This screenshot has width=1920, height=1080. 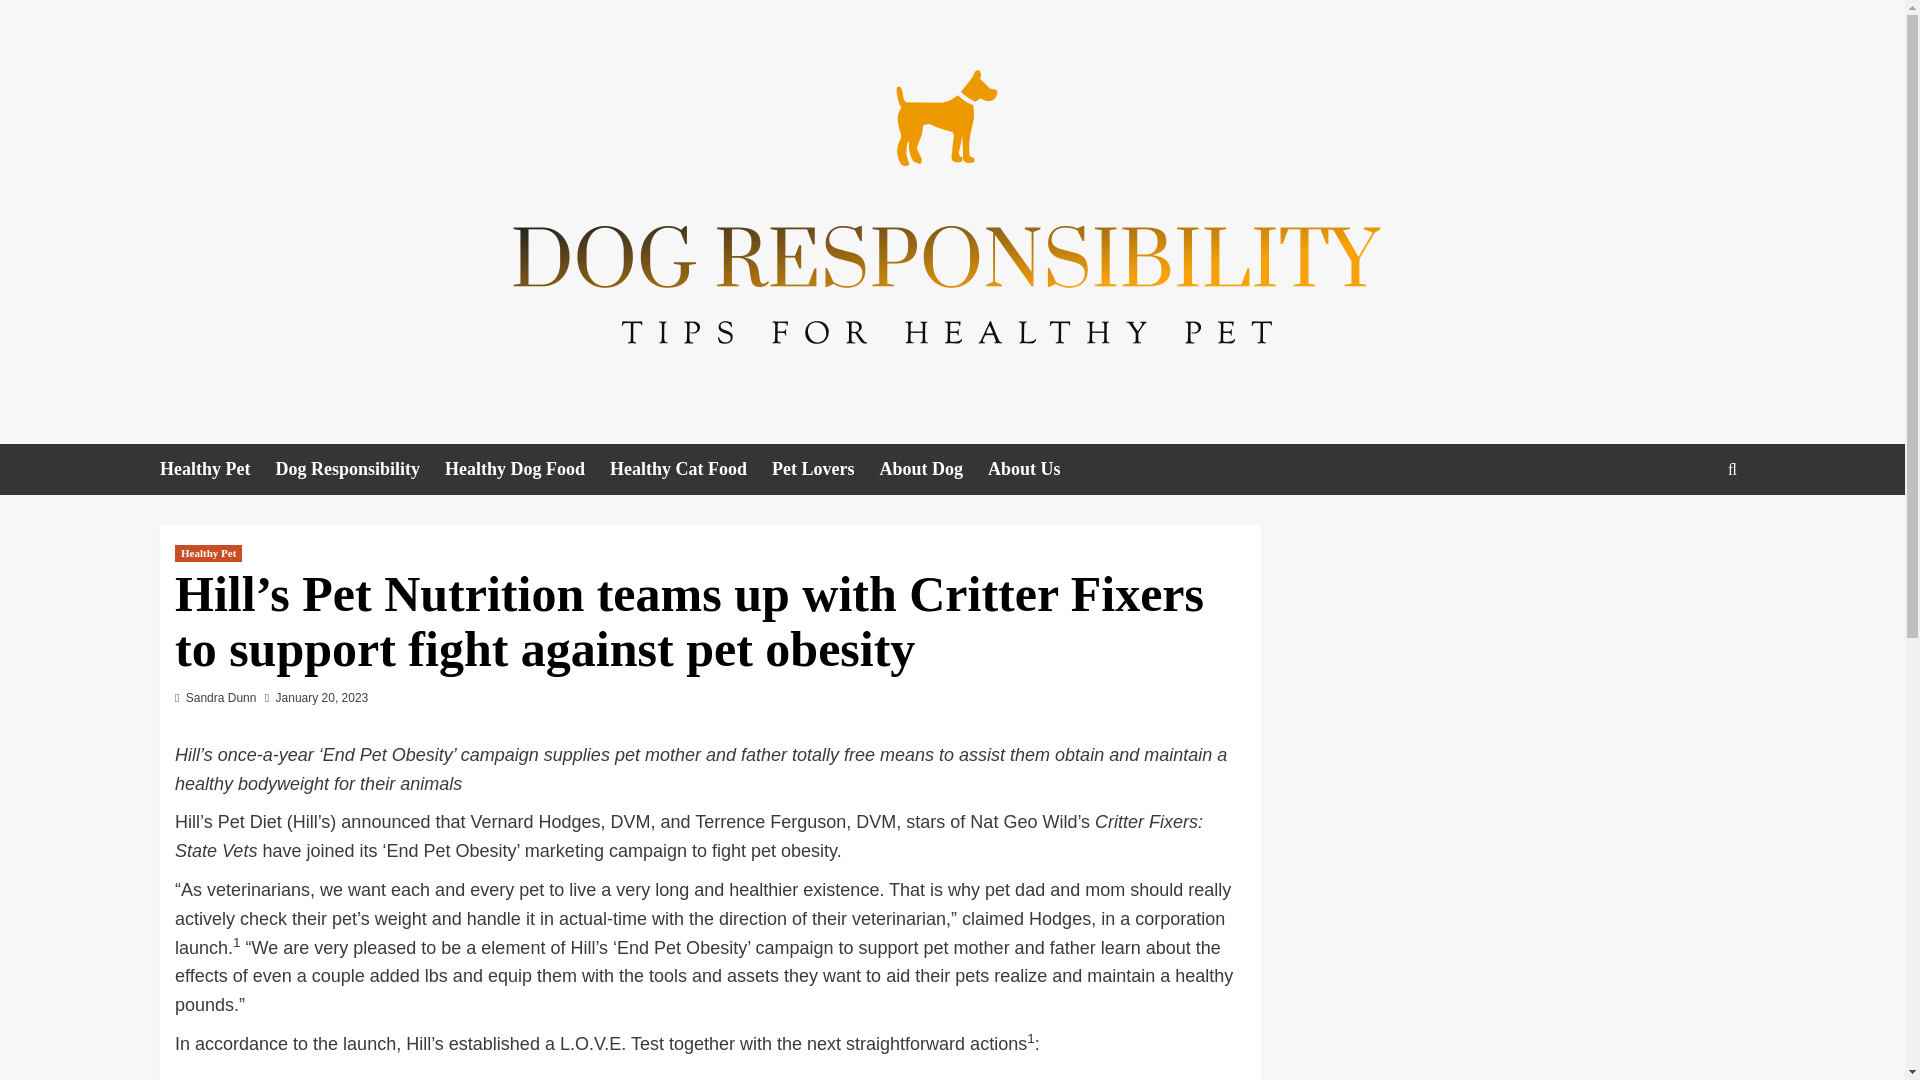 I want to click on About Us, so click(x=1037, y=468).